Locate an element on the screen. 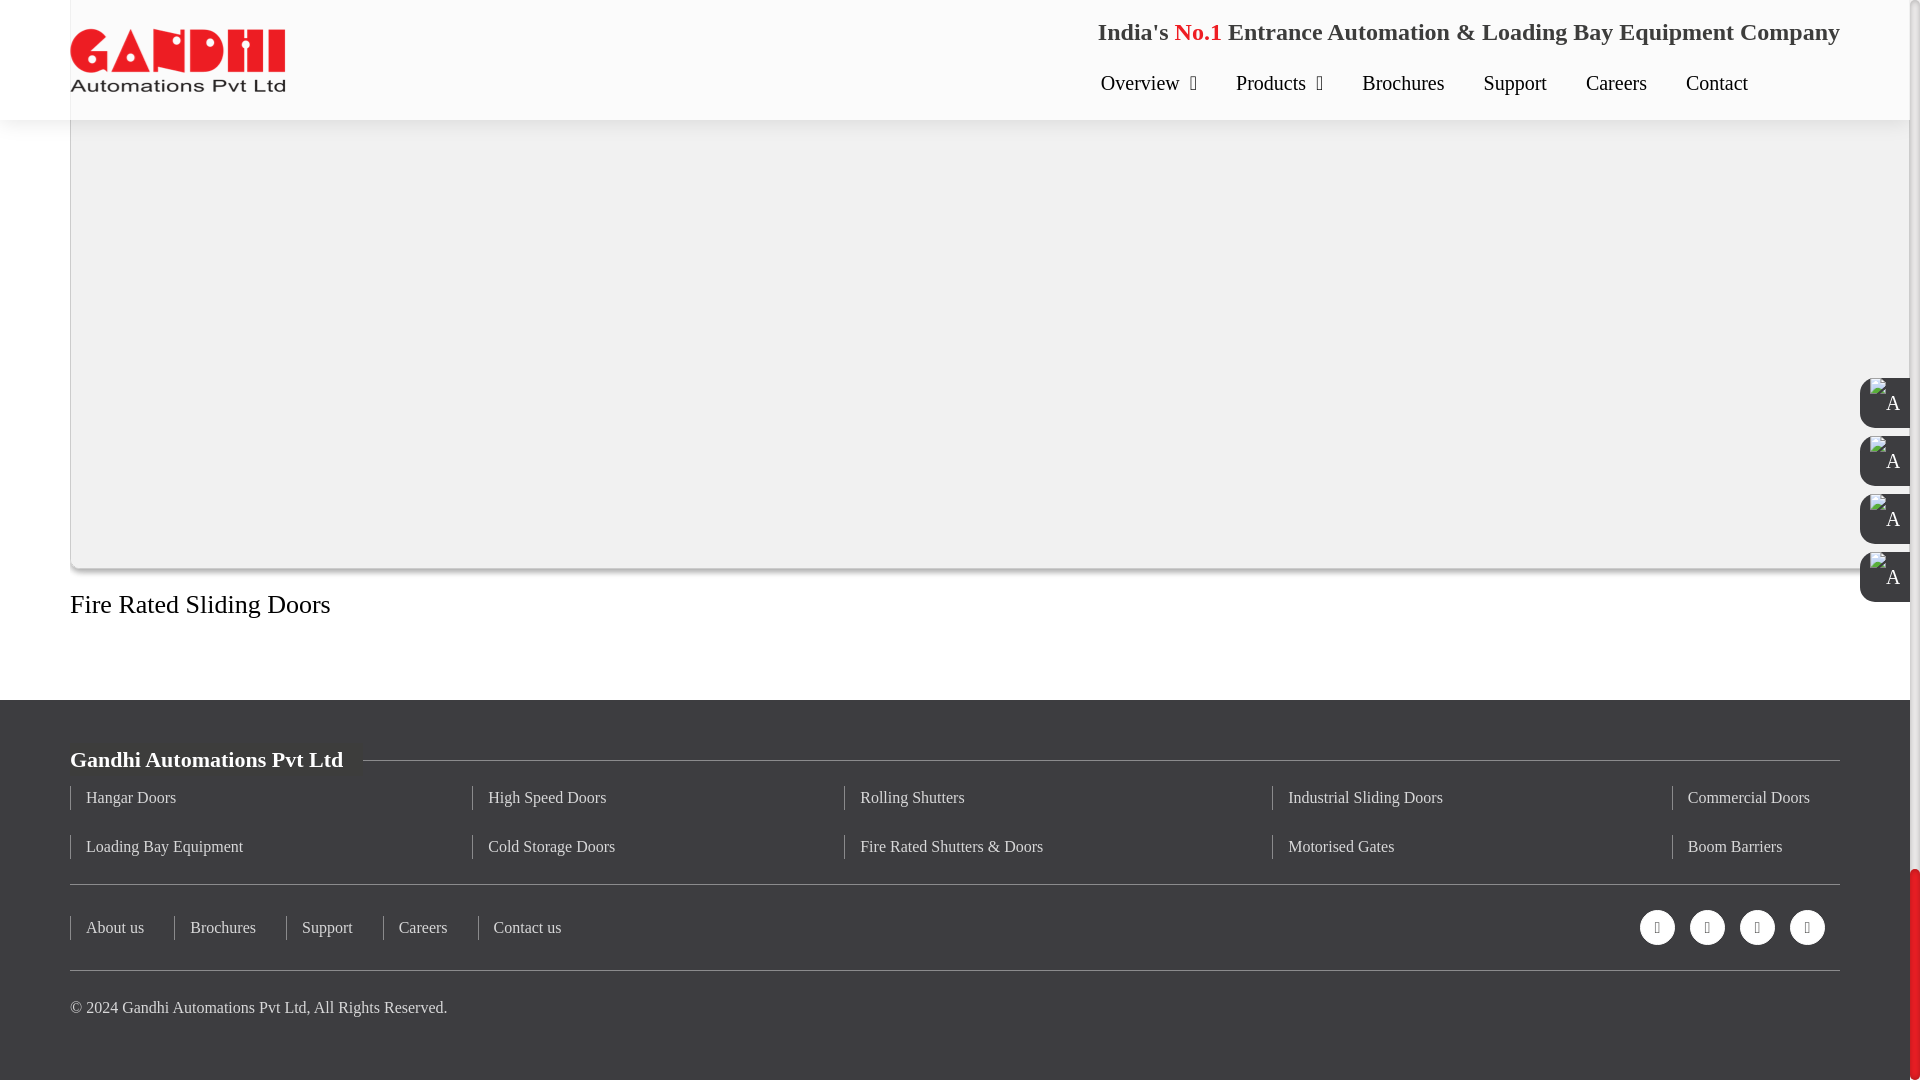 This screenshot has width=1920, height=1080. Cold Storage Doors is located at coordinates (550, 846).